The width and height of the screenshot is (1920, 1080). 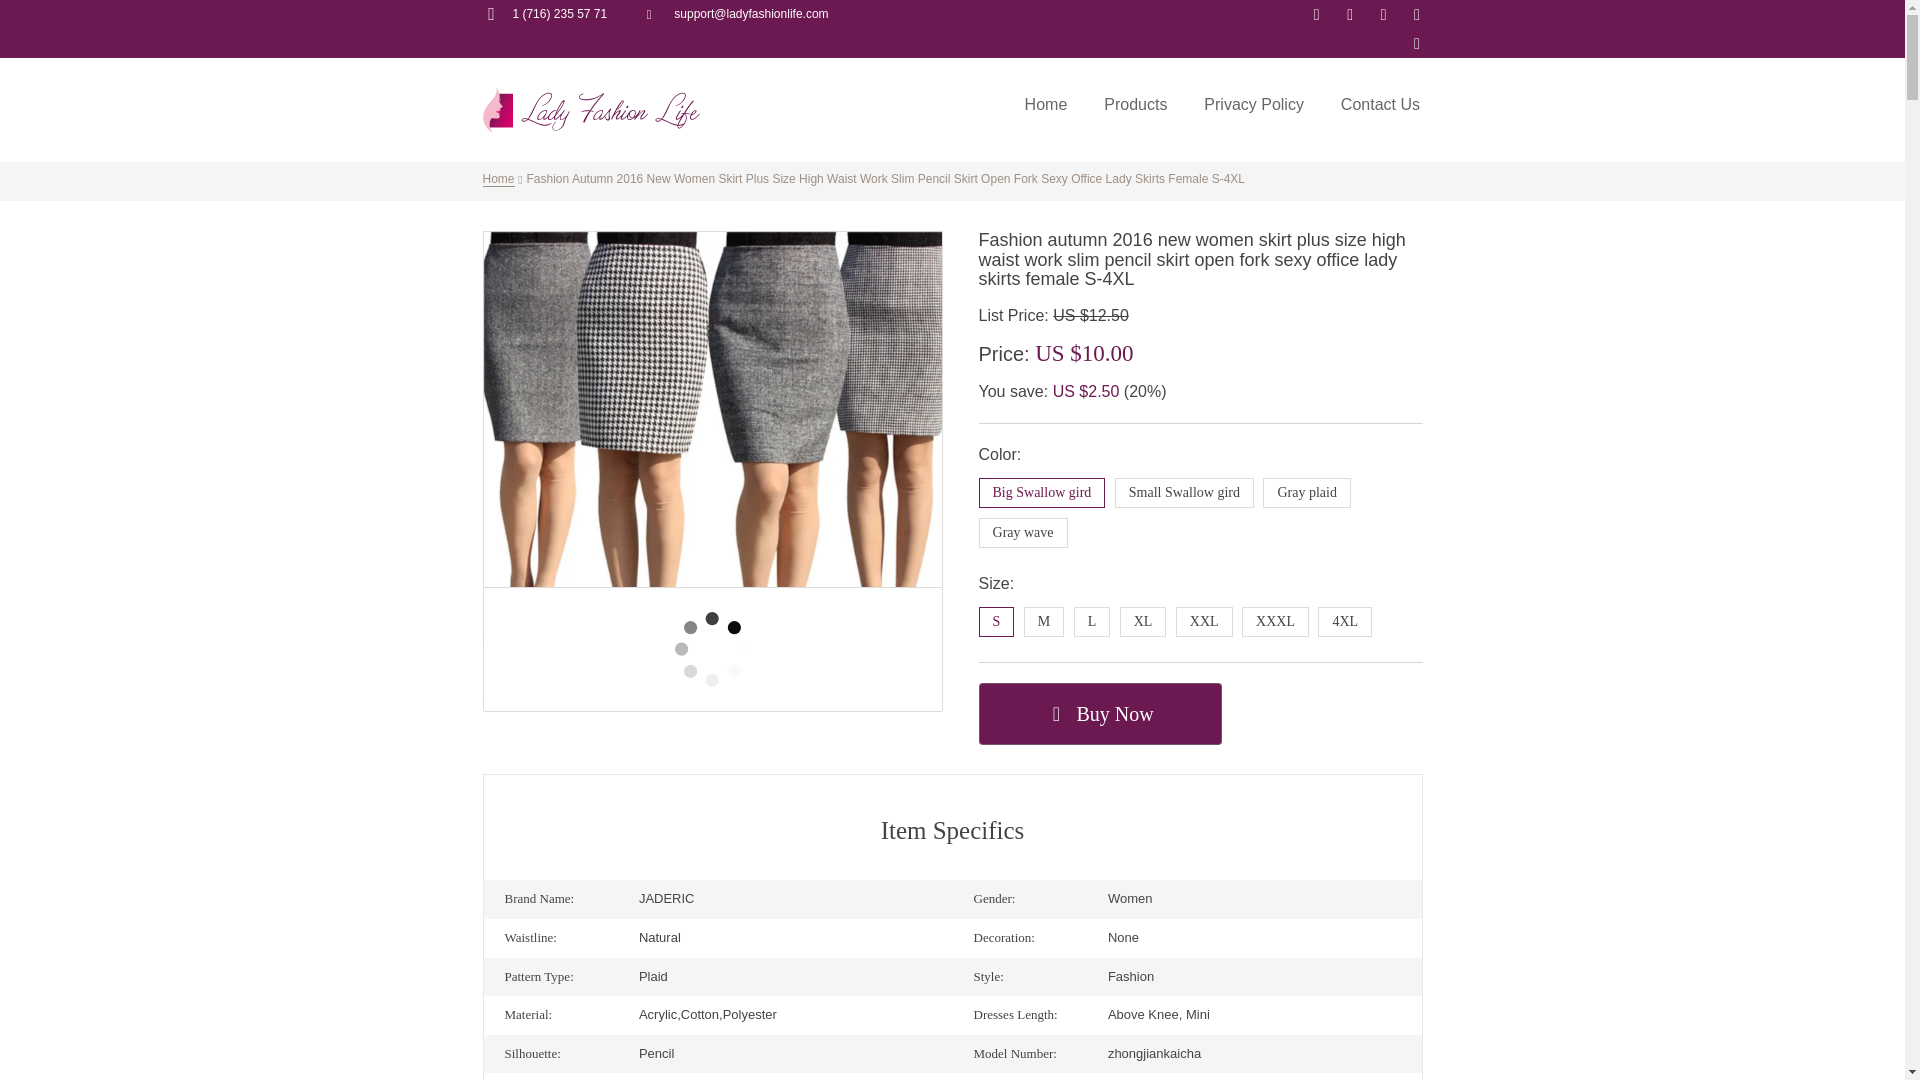 I want to click on Home, so click(x=498, y=178).